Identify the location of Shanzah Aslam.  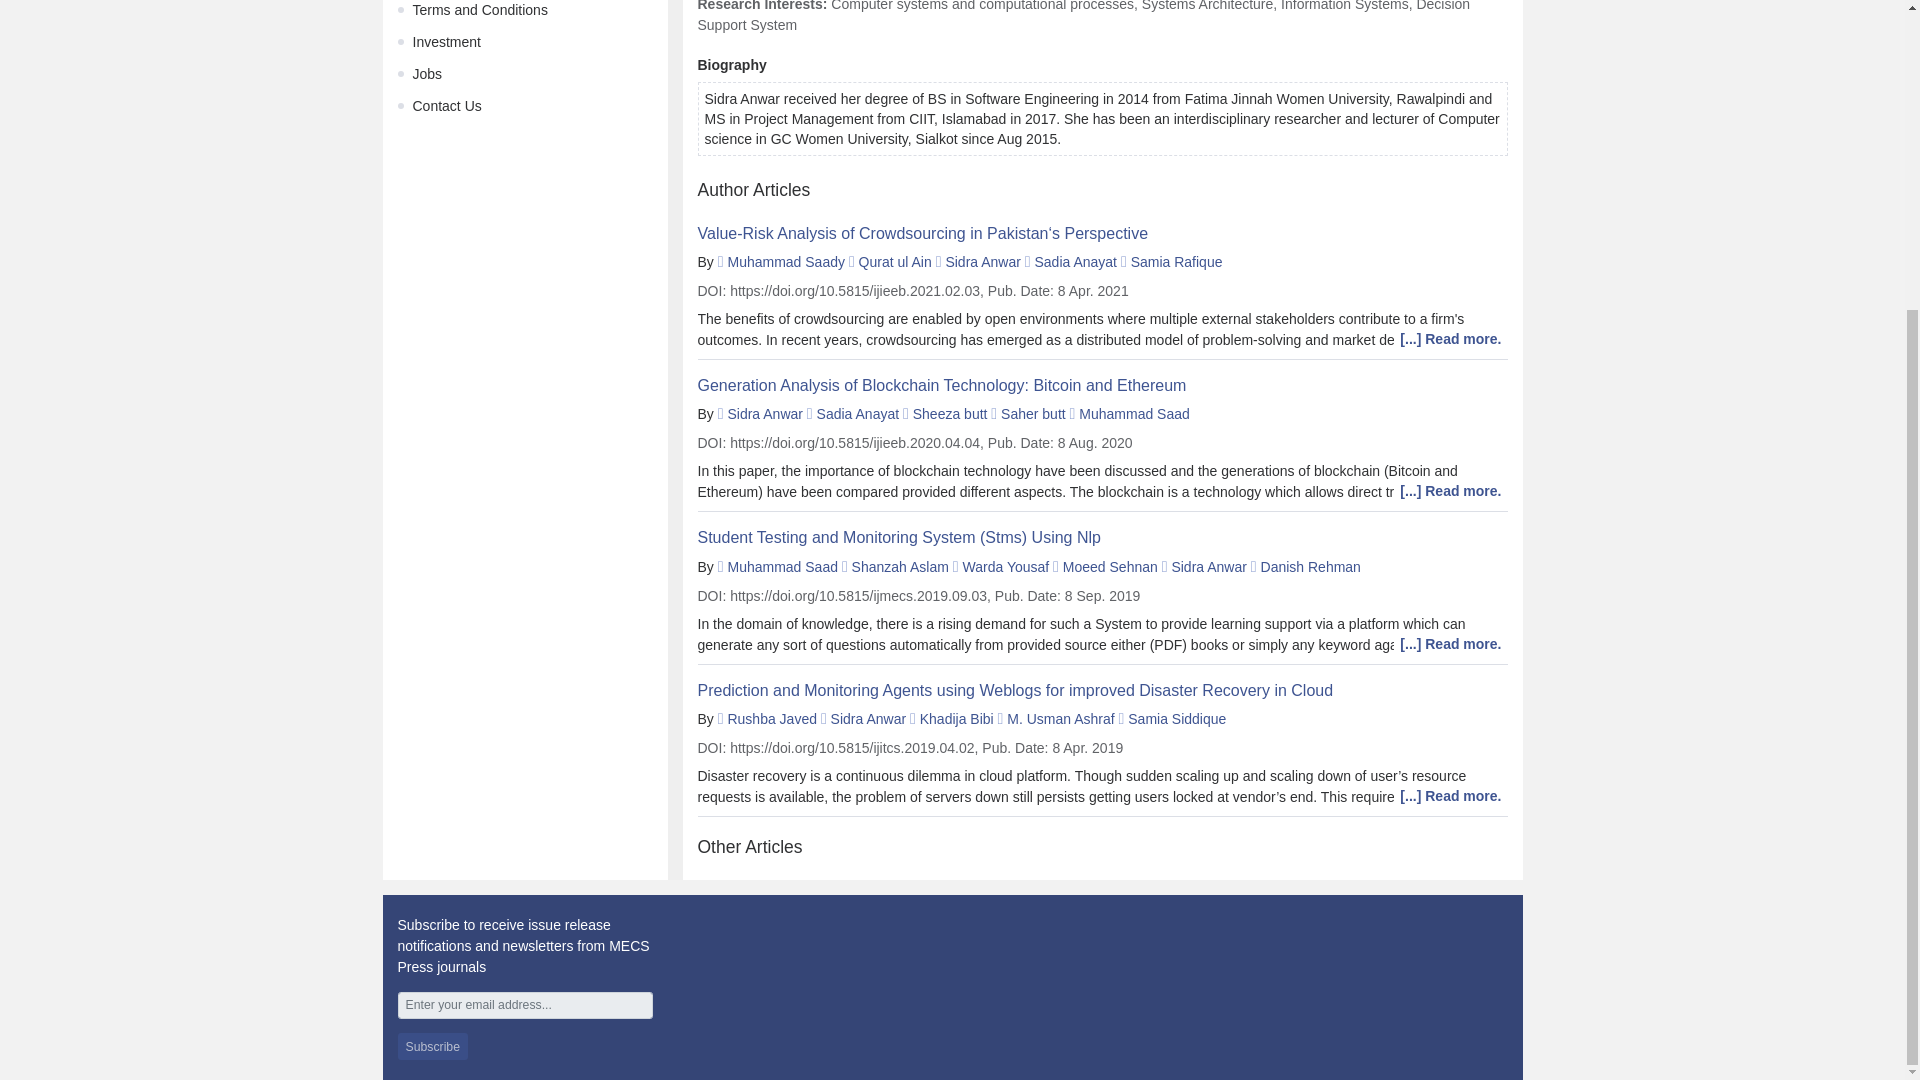
(900, 566).